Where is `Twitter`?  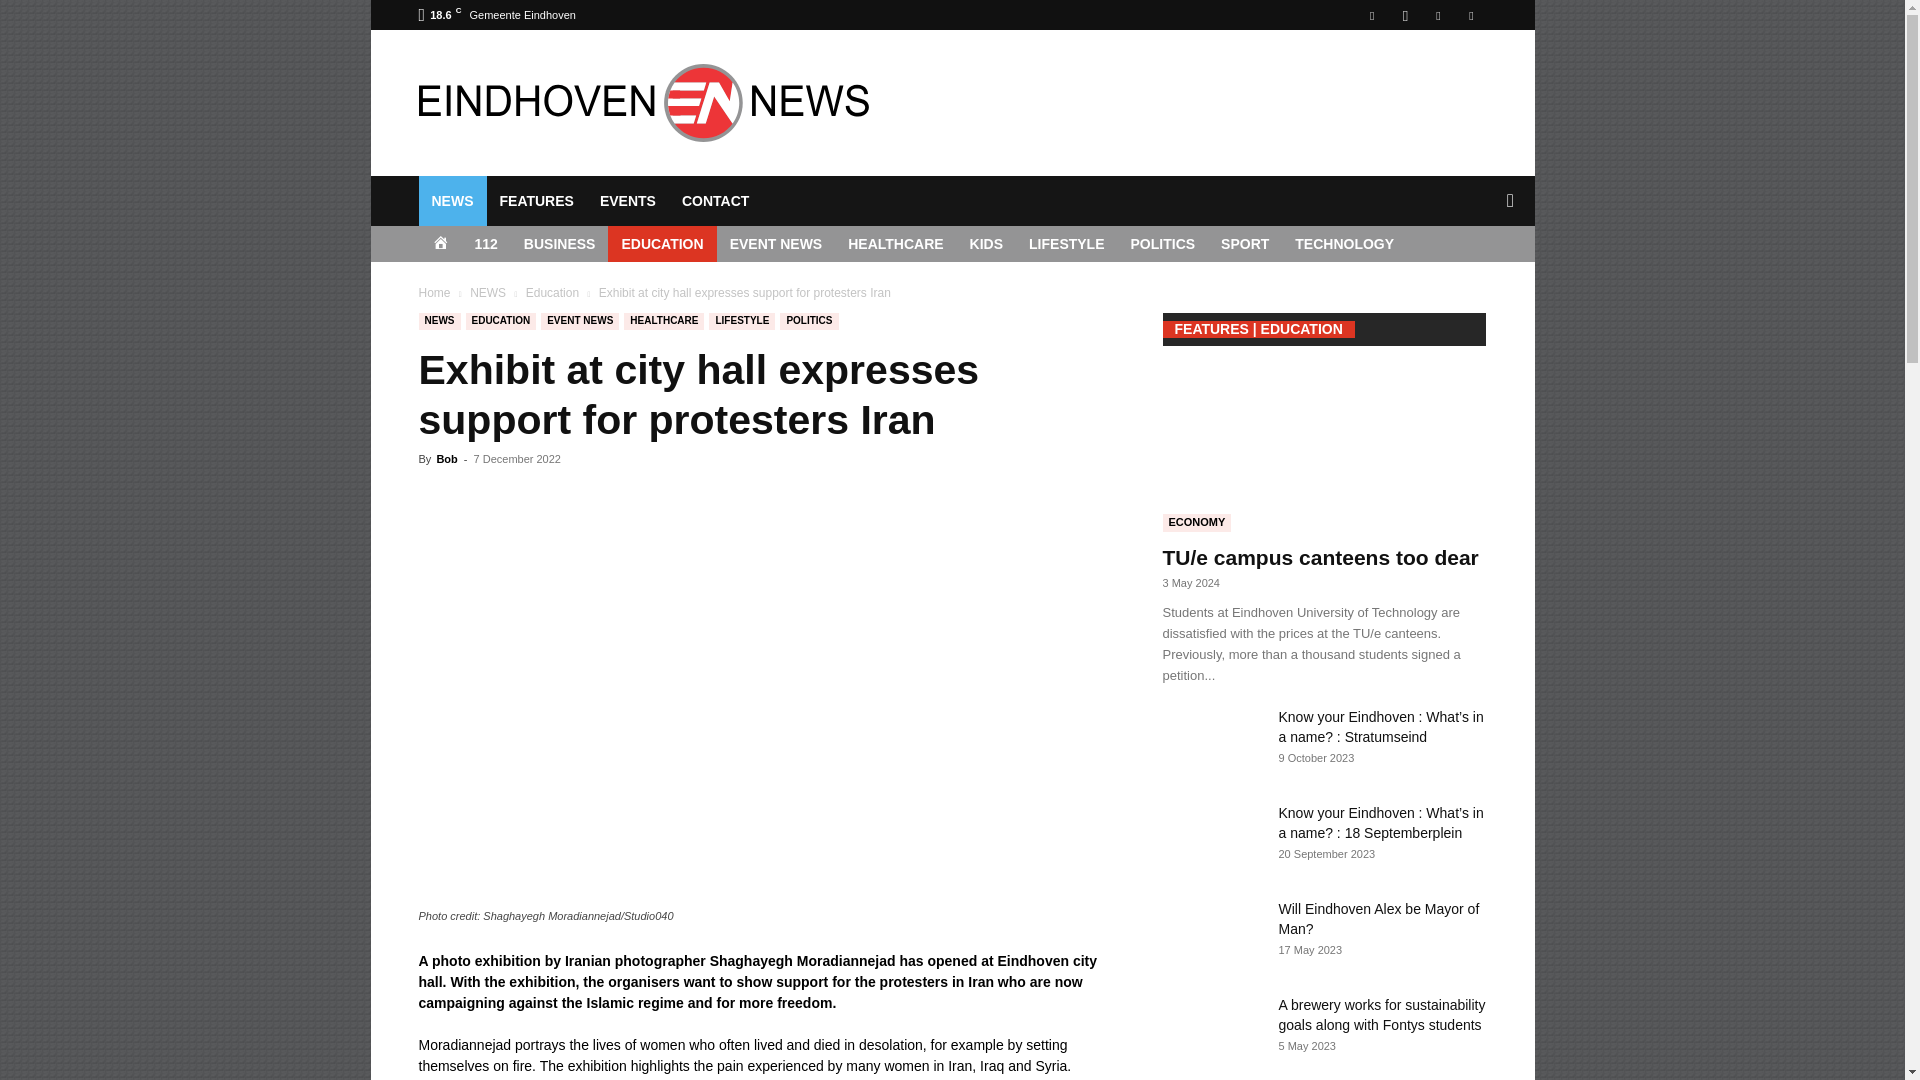 Twitter is located at coordinates (1470, 15).